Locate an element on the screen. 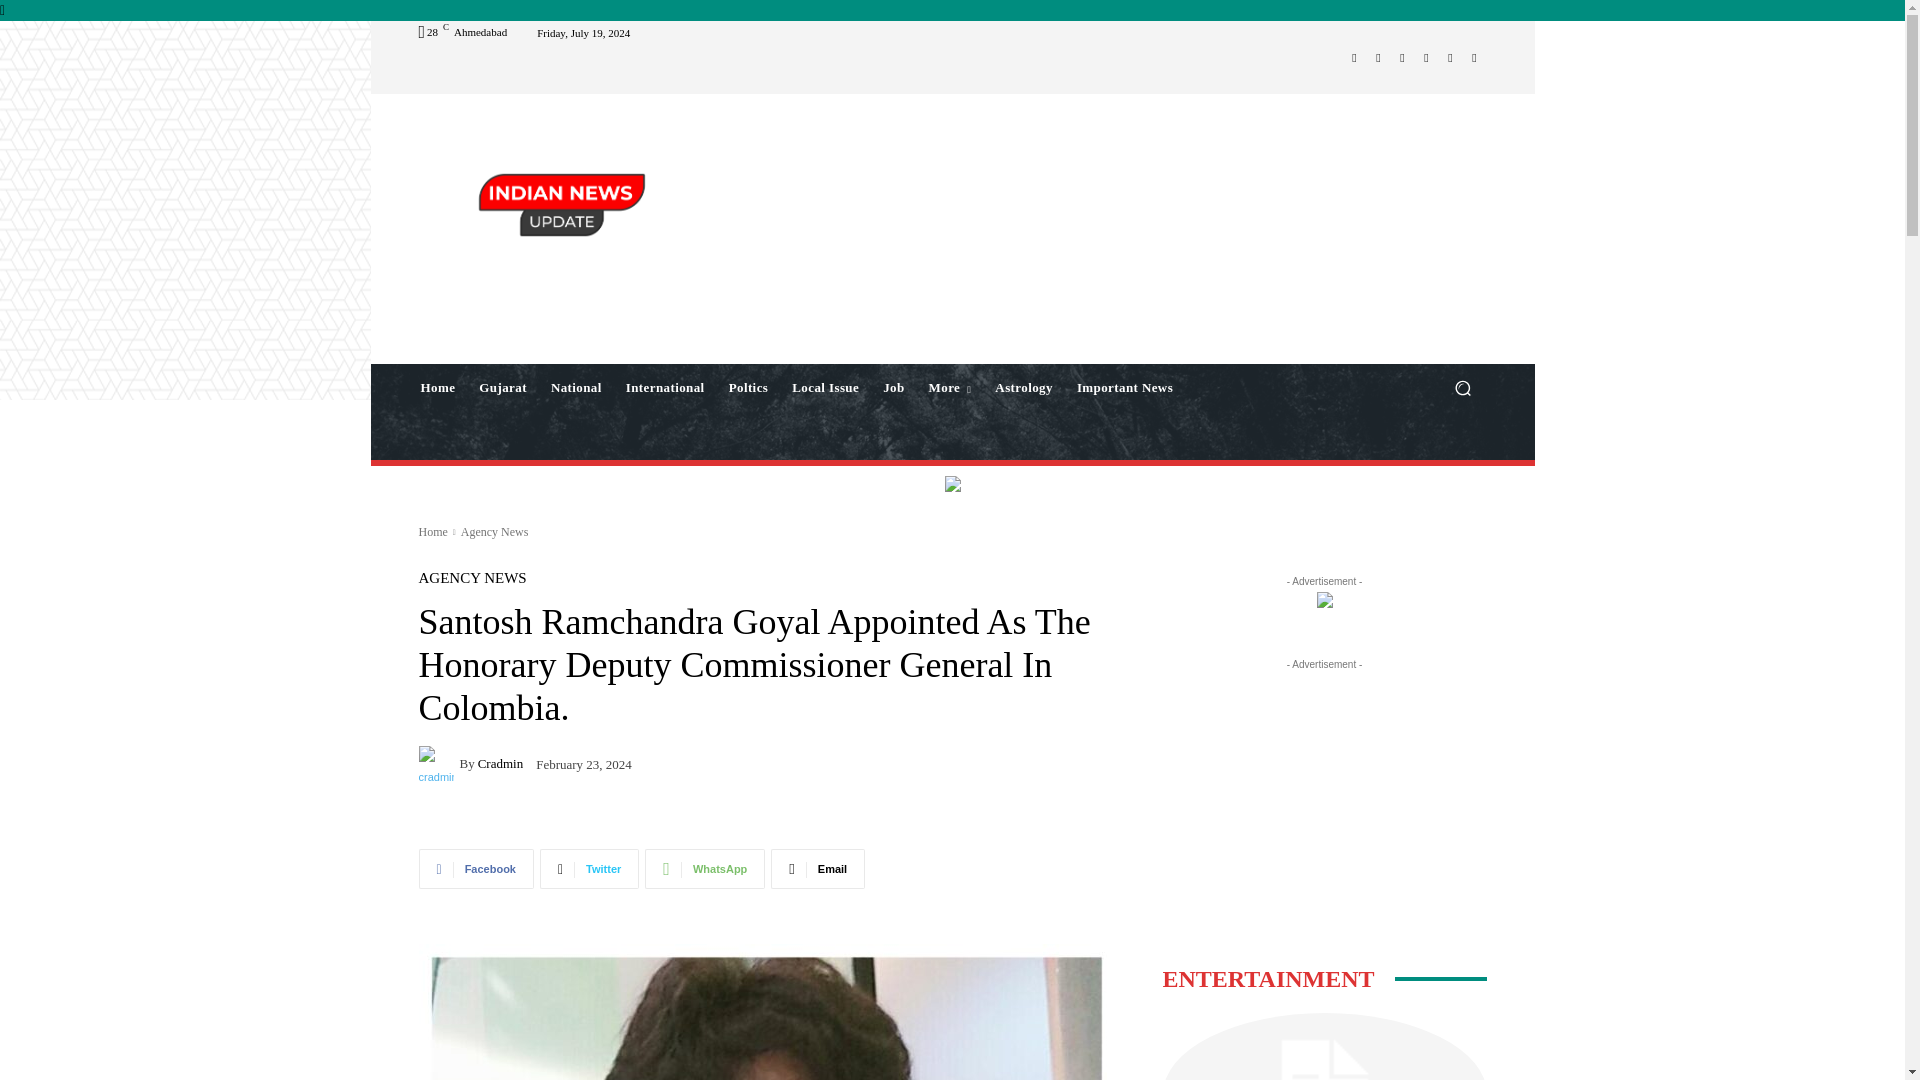  Mail is located at coordinates (1402, 58).